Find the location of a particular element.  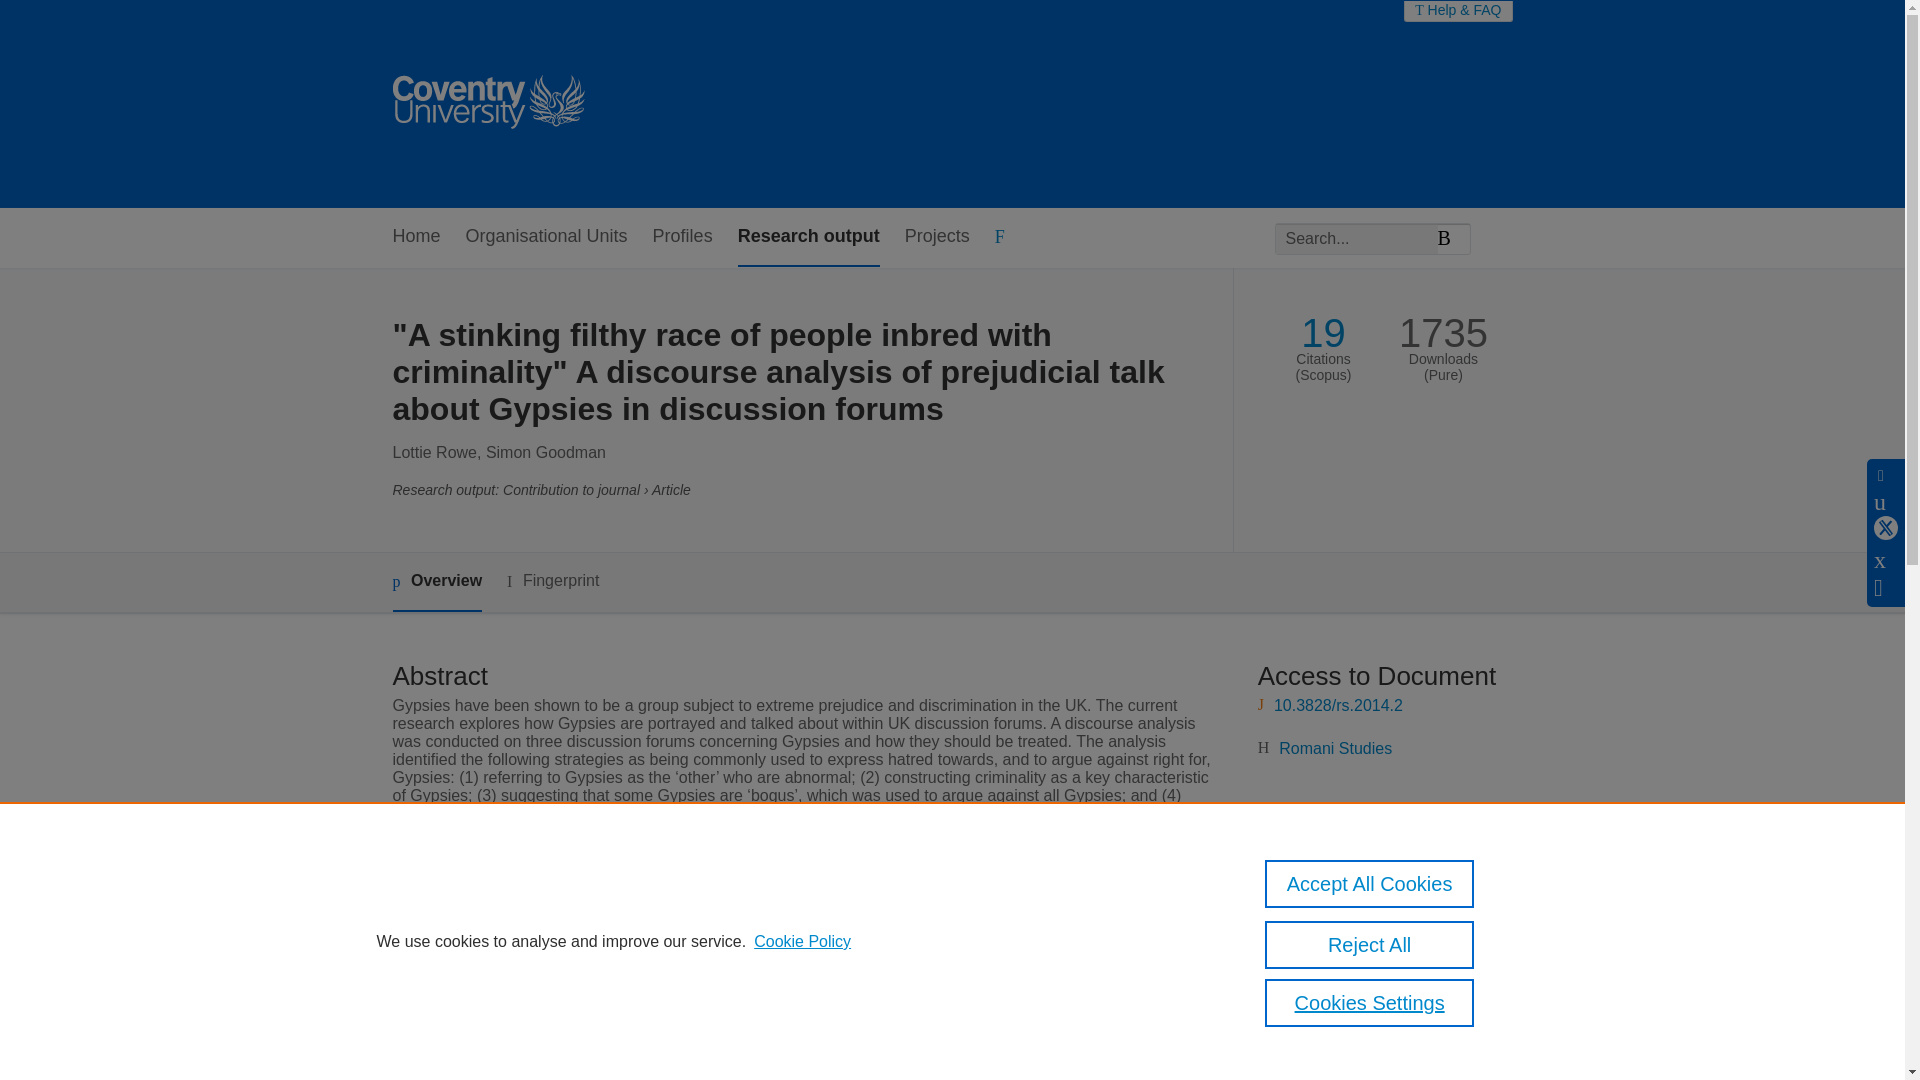

Romani Studies is located at coordinates (730, 946).